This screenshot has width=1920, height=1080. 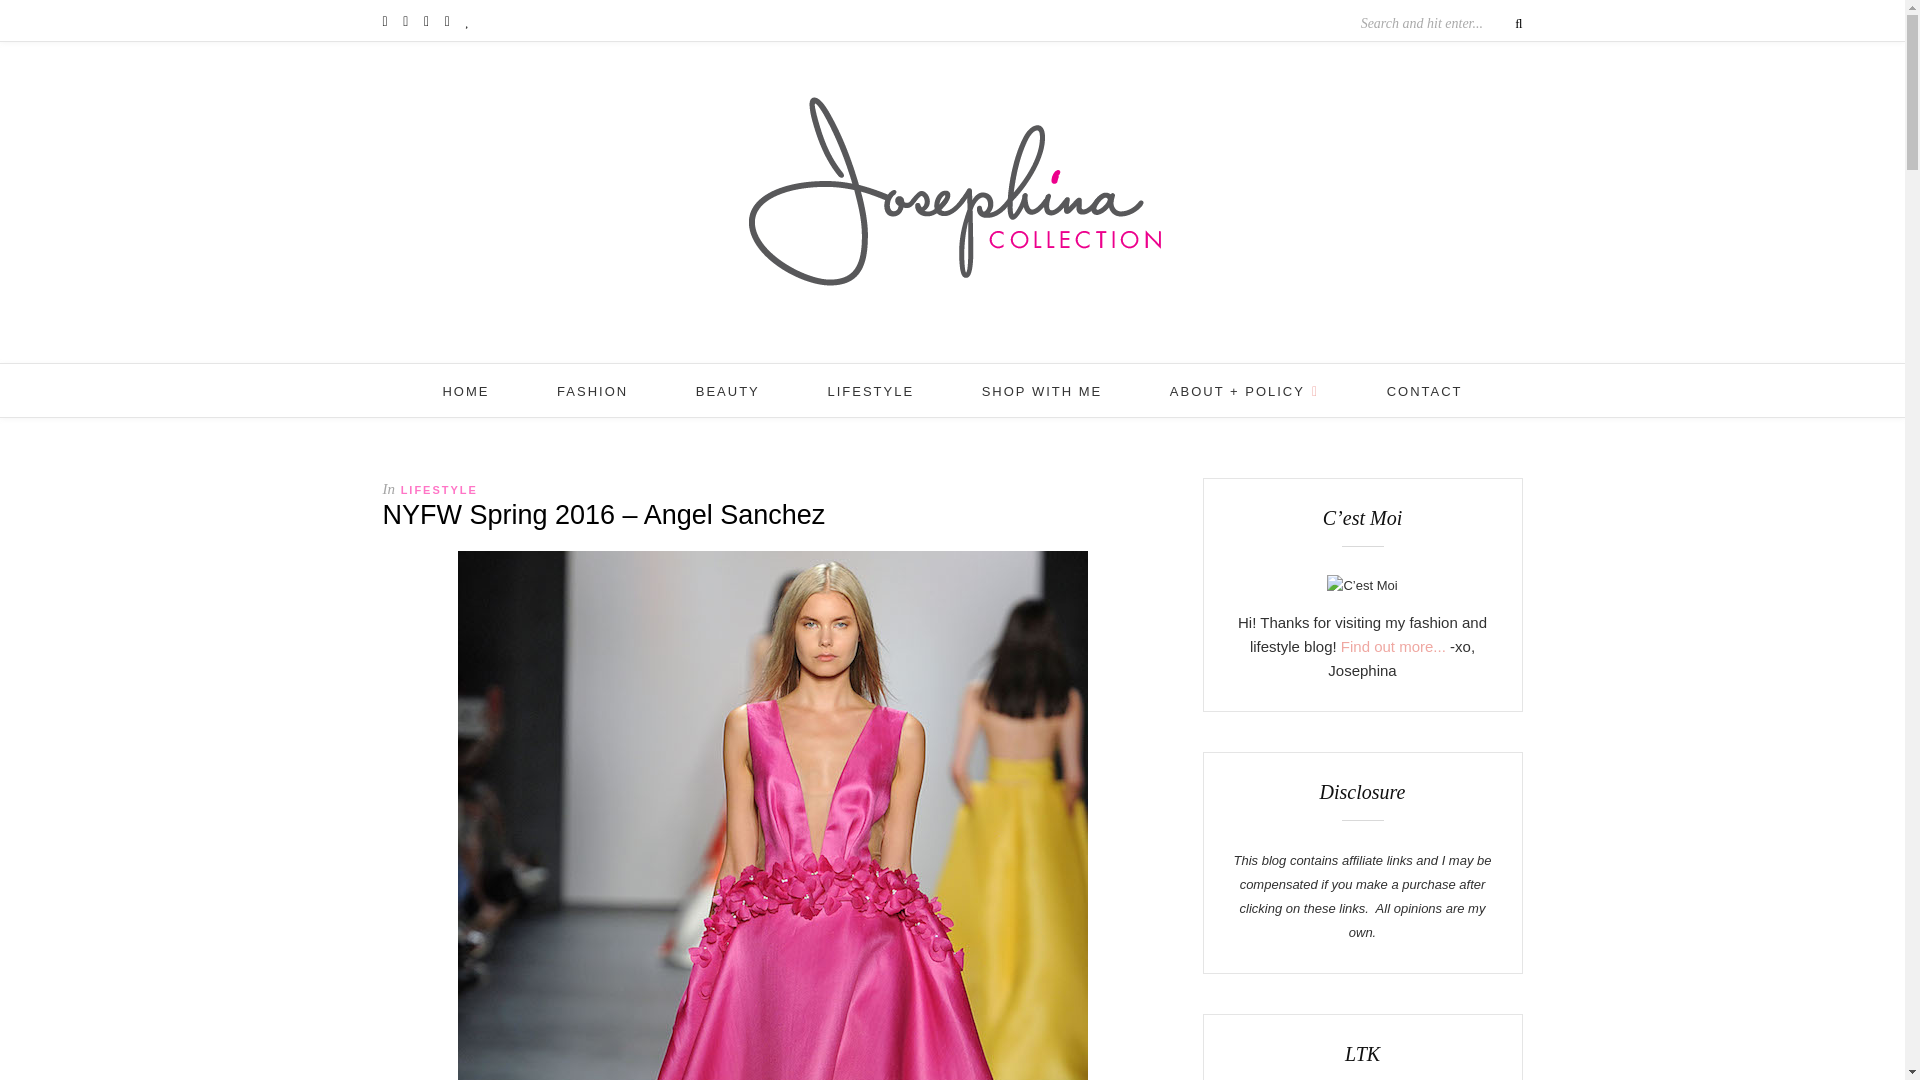 What do you see at coordinates (440, 489) in the screenshot?
I see `LIFESTYLE` at bounding box center [440, 489].